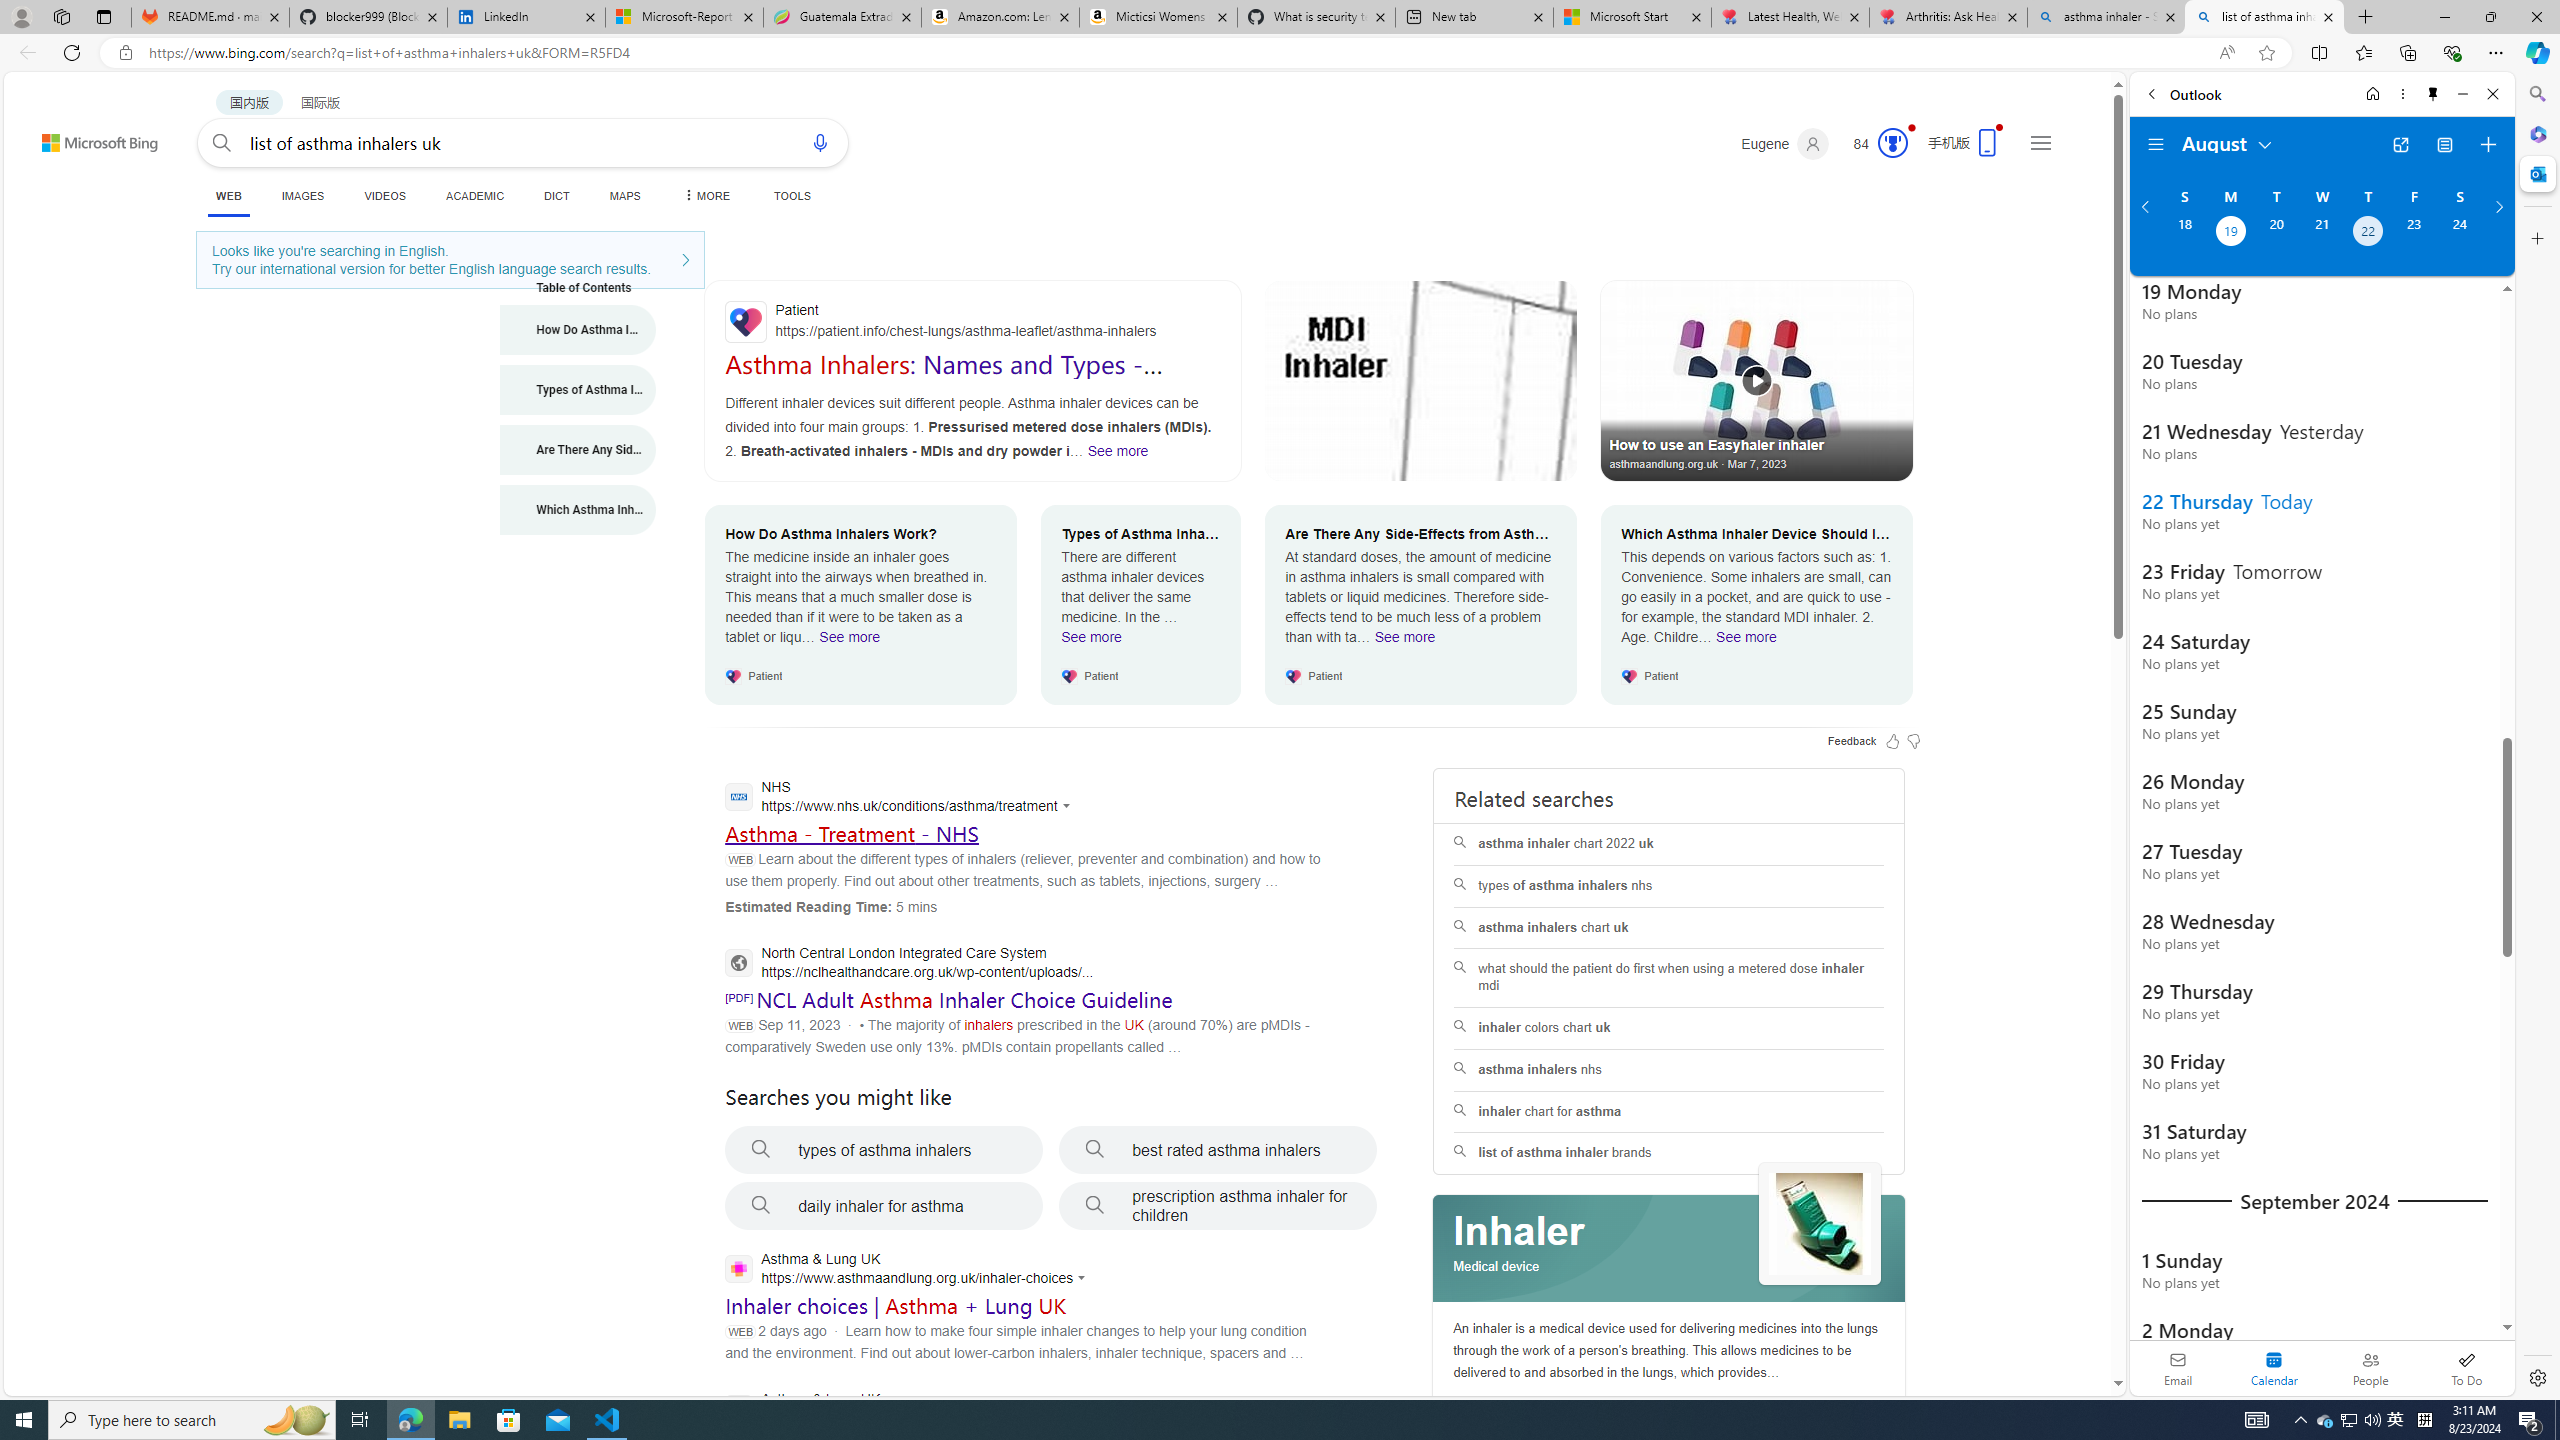  Describe the element at coordinates (792, 196) in the screenshot. I see `TOOLS` at that location.